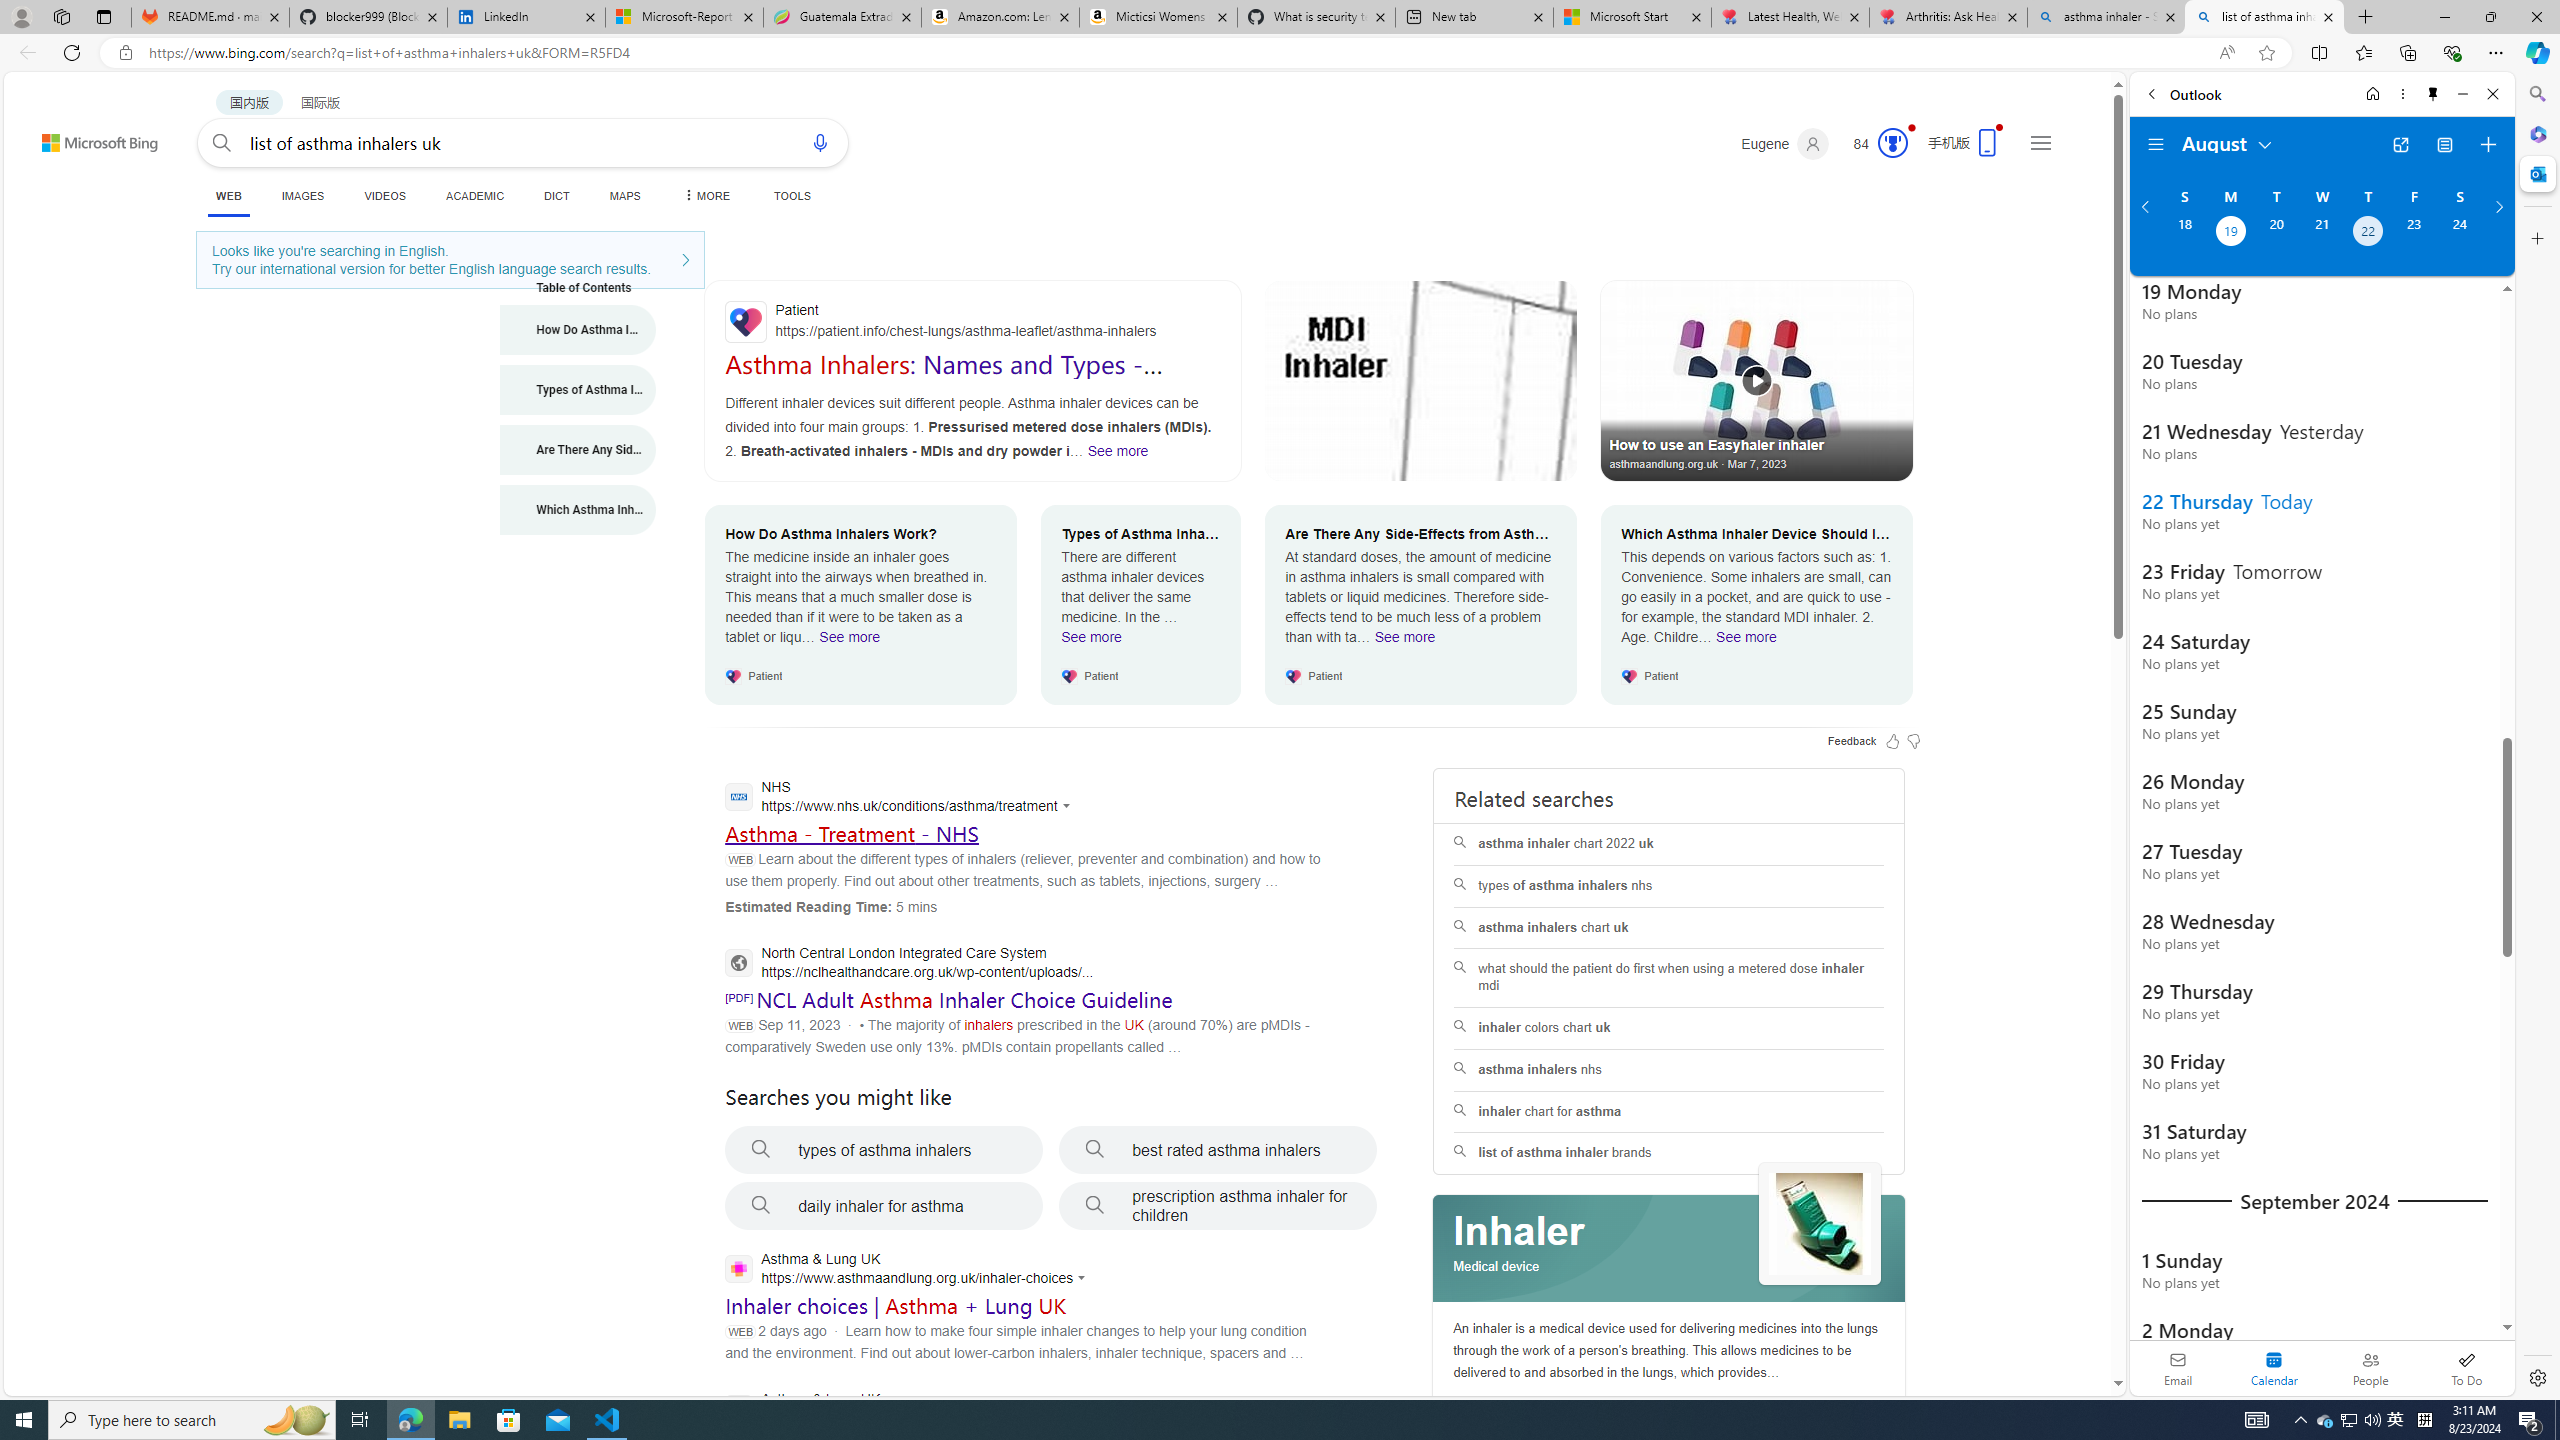  Describe the element at coordinates (792, 196) in the screenshot. I see `TOOLS` at that location.